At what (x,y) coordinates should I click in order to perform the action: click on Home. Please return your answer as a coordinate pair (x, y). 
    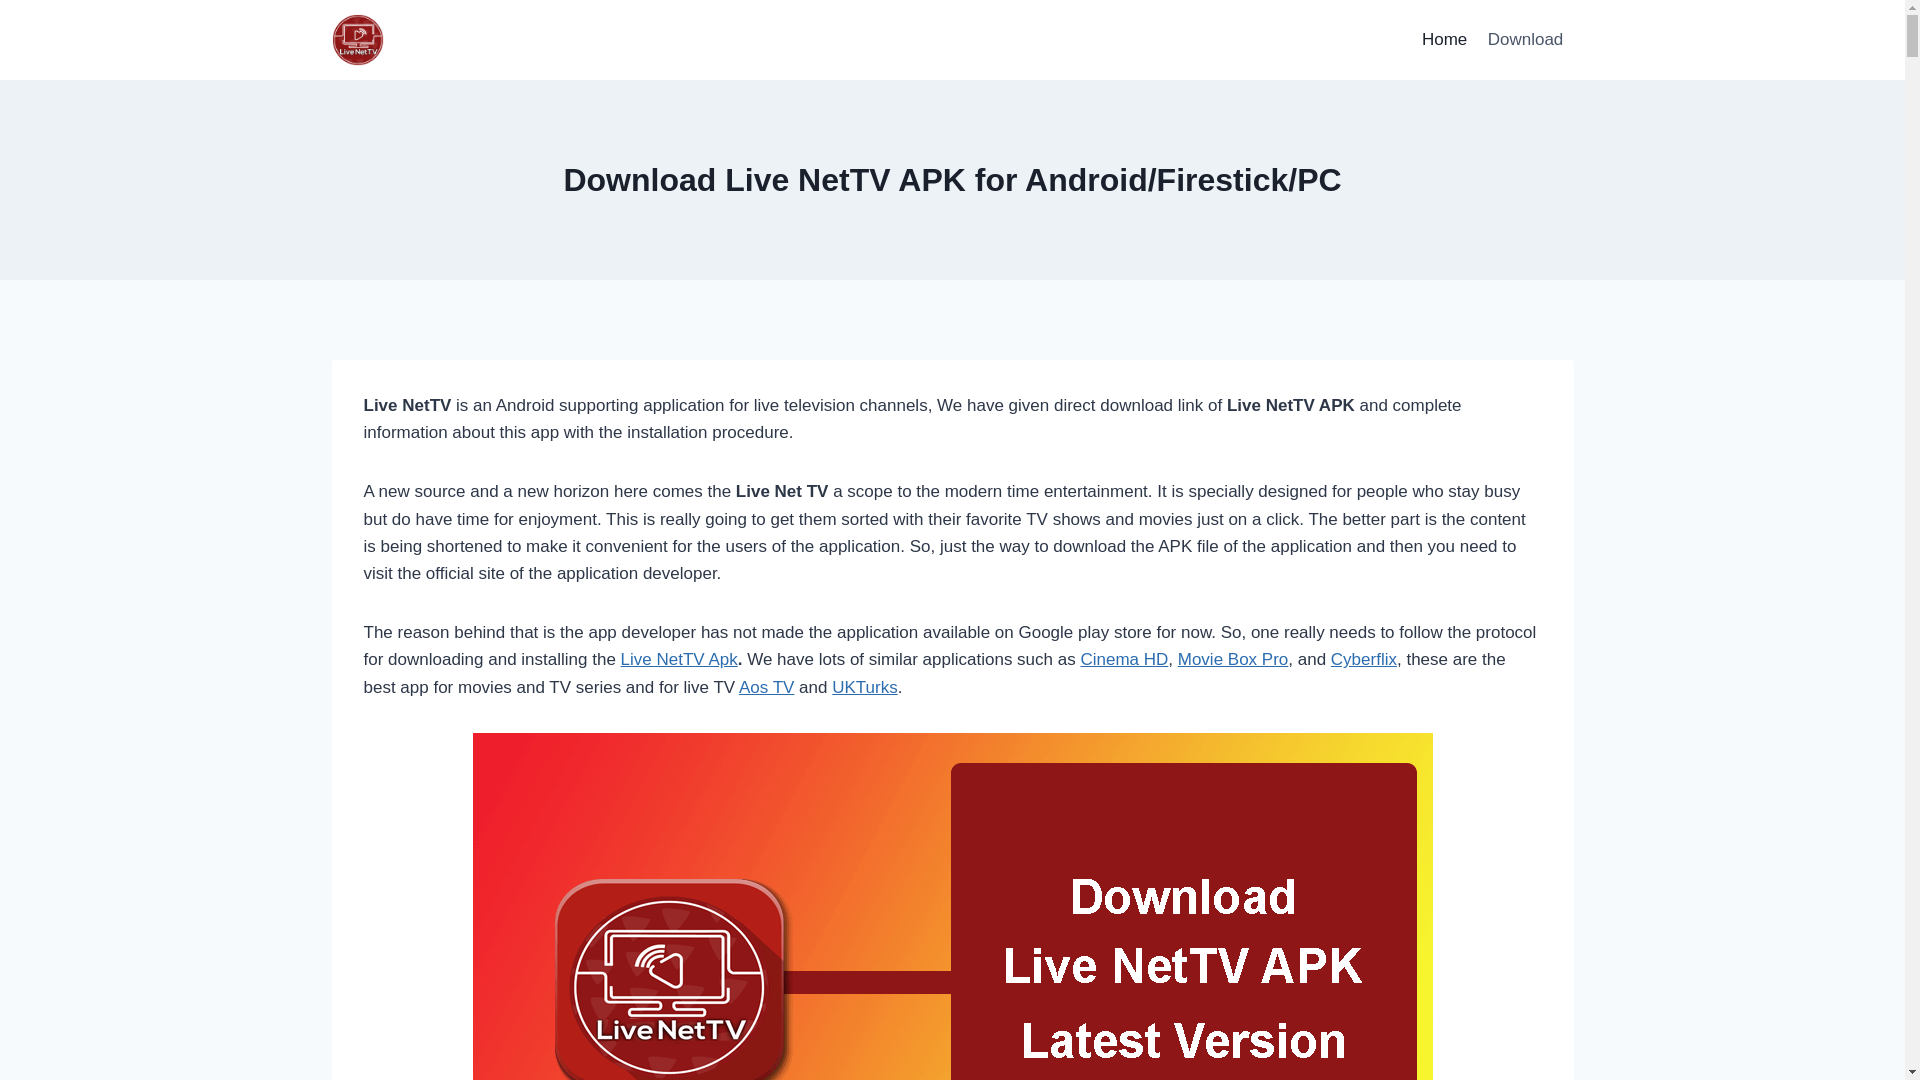
    Looking at the image, I should click on (1445, 40).